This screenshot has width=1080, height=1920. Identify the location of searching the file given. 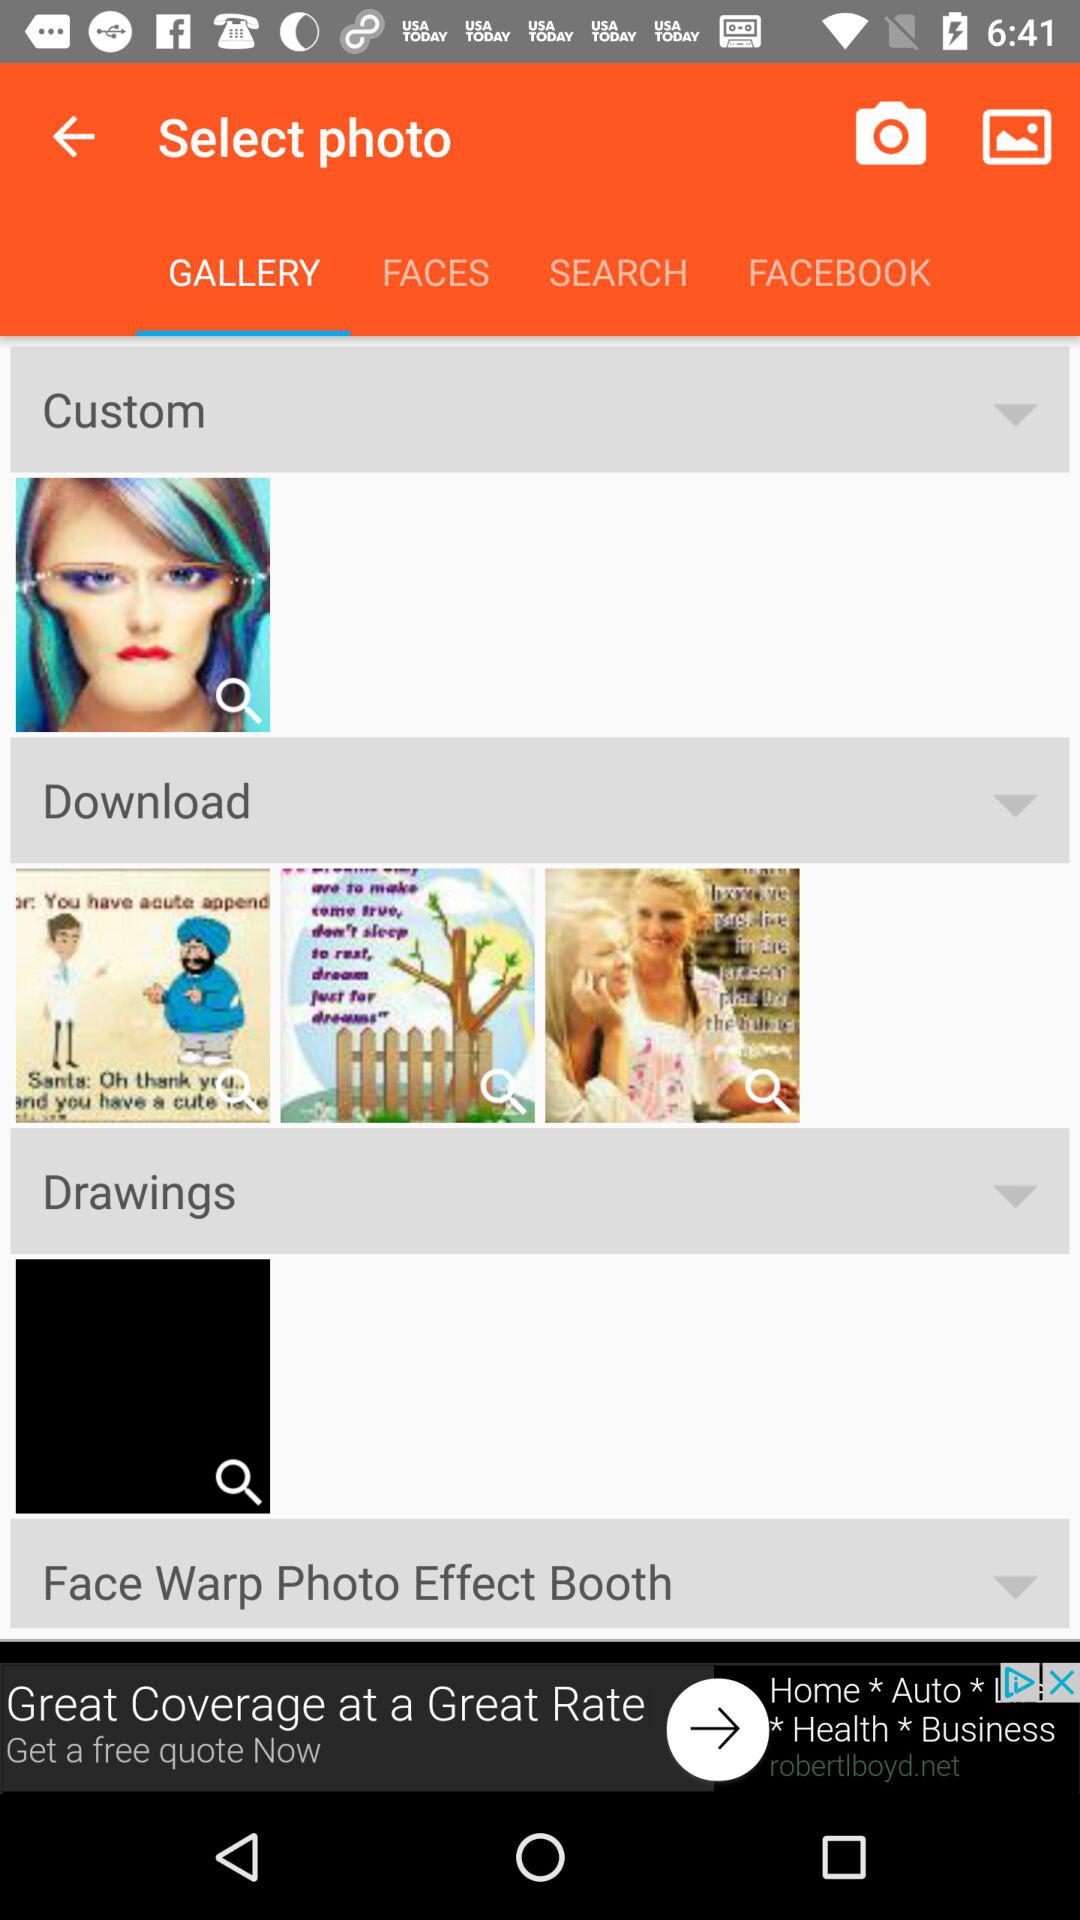
(238, 1482).